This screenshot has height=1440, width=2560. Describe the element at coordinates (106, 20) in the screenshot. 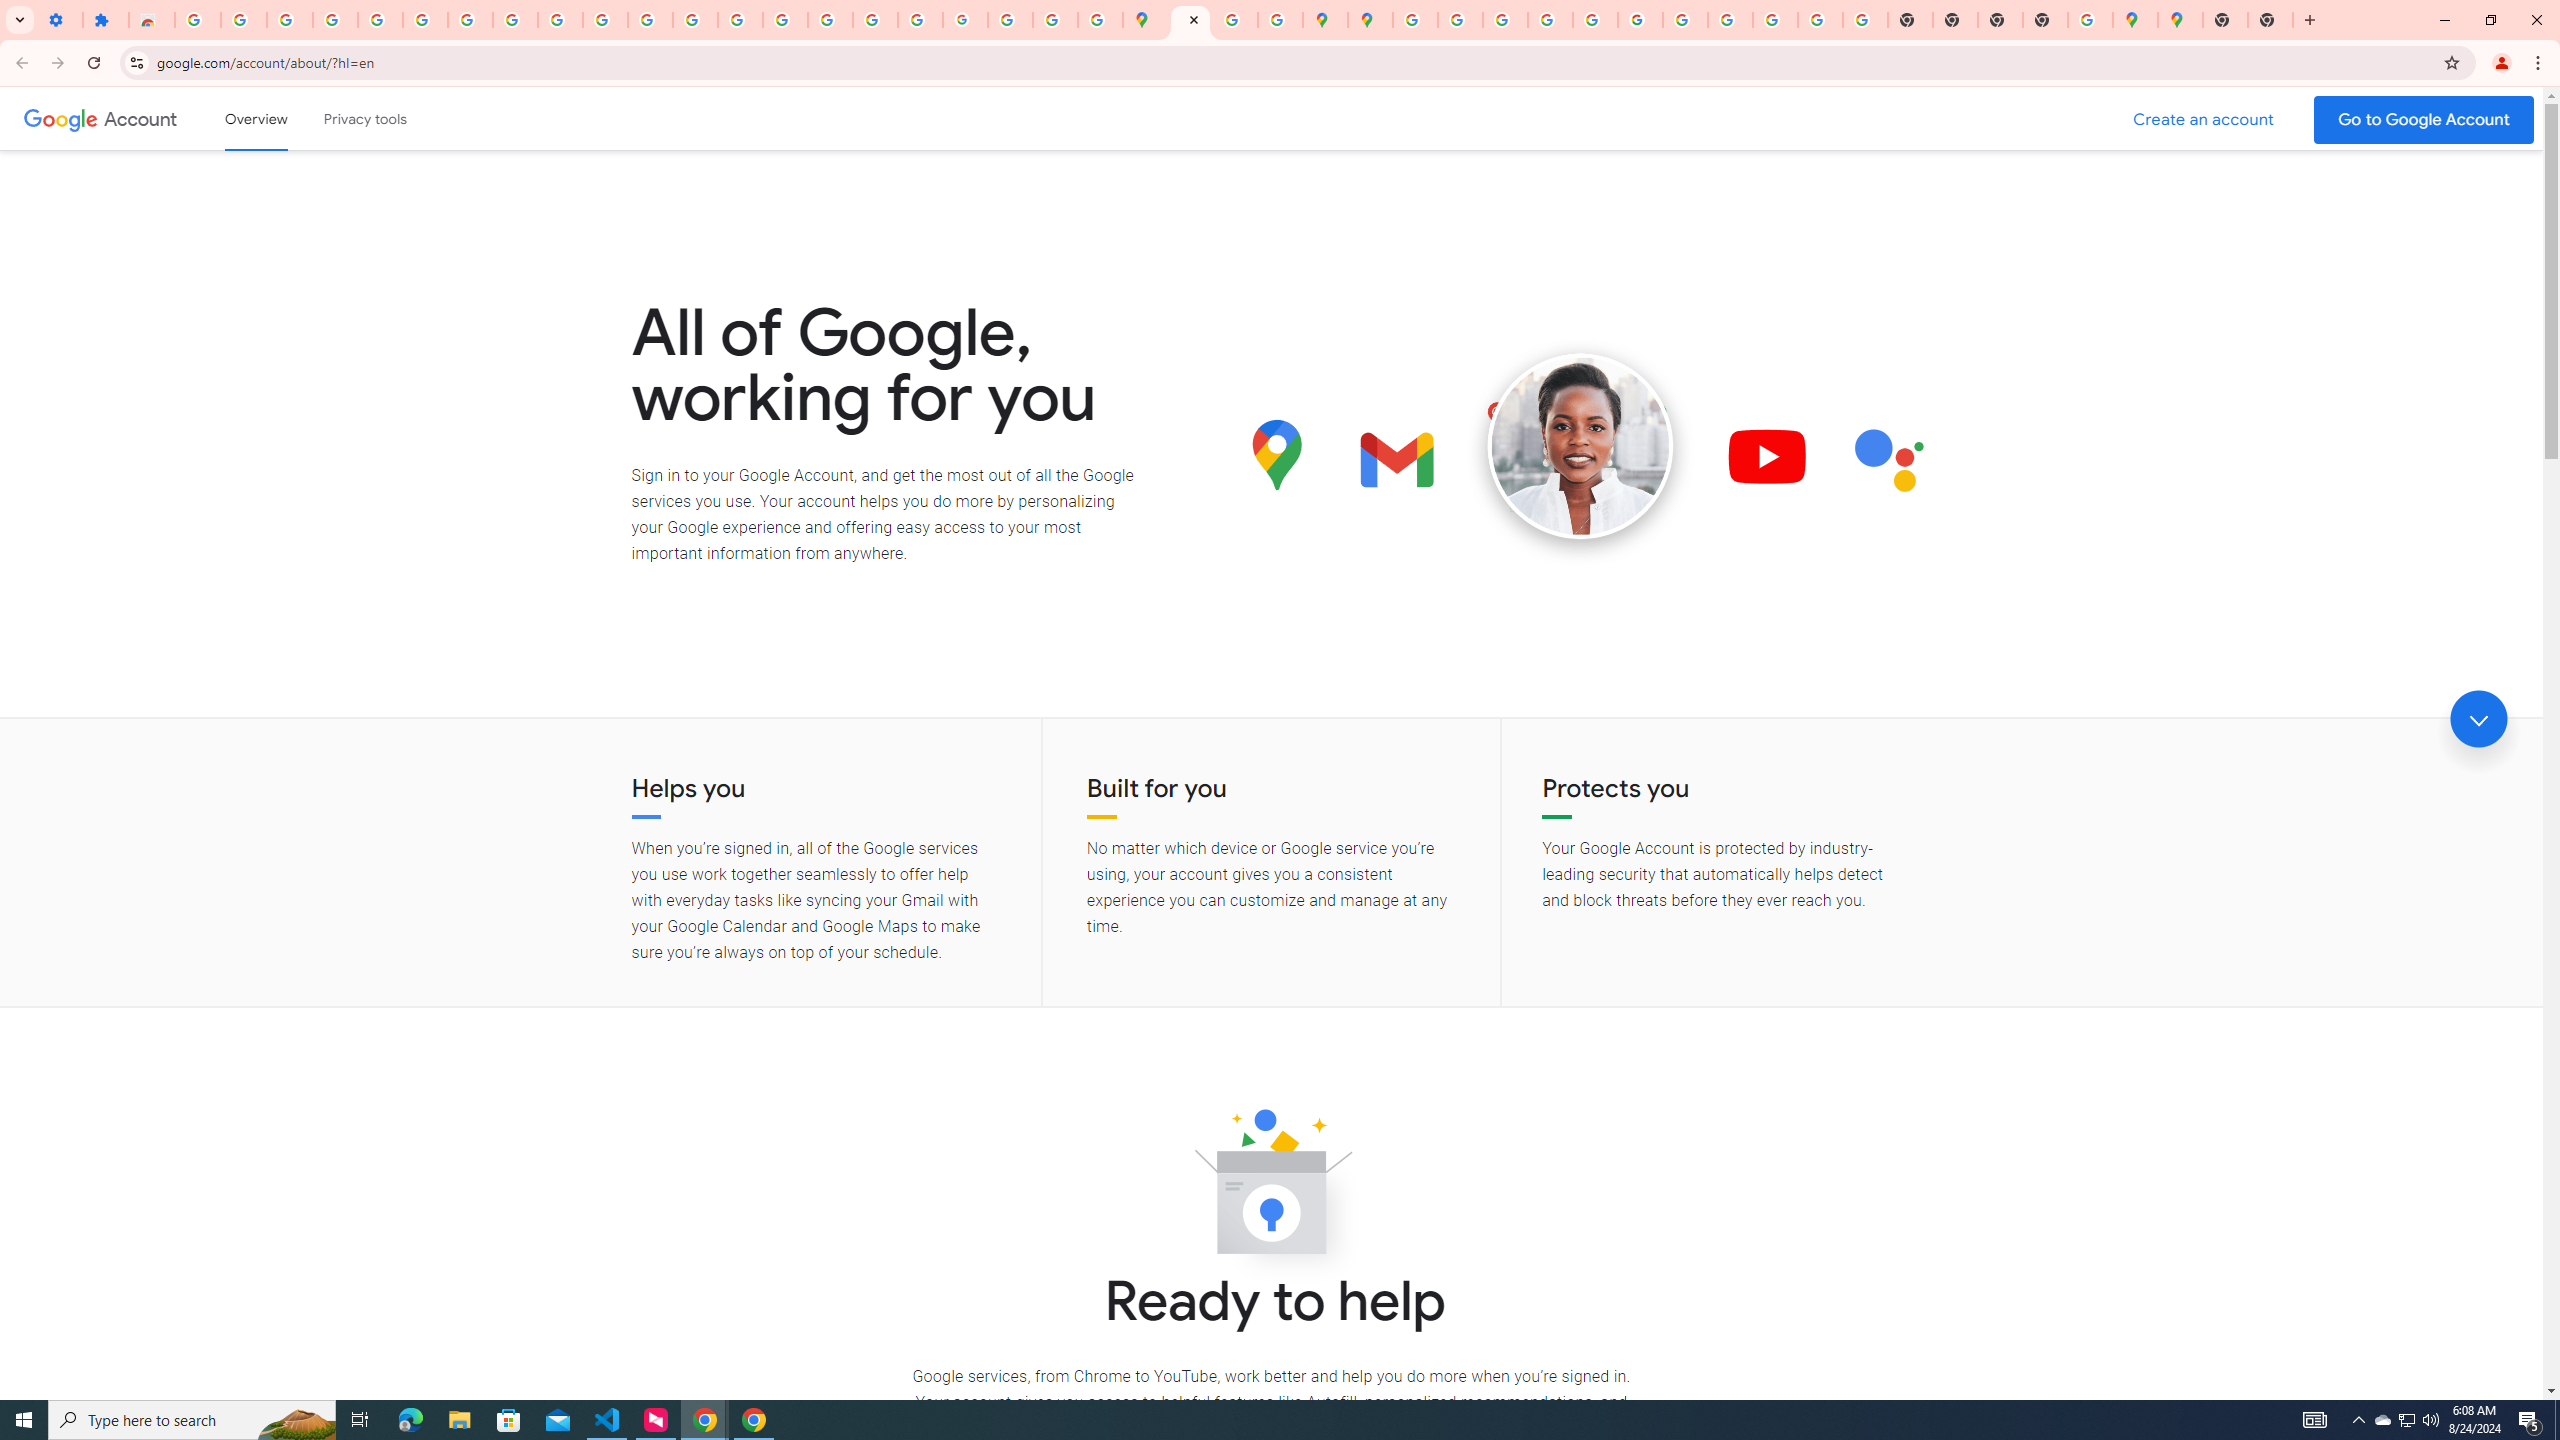

I see `Extensions` at that location.